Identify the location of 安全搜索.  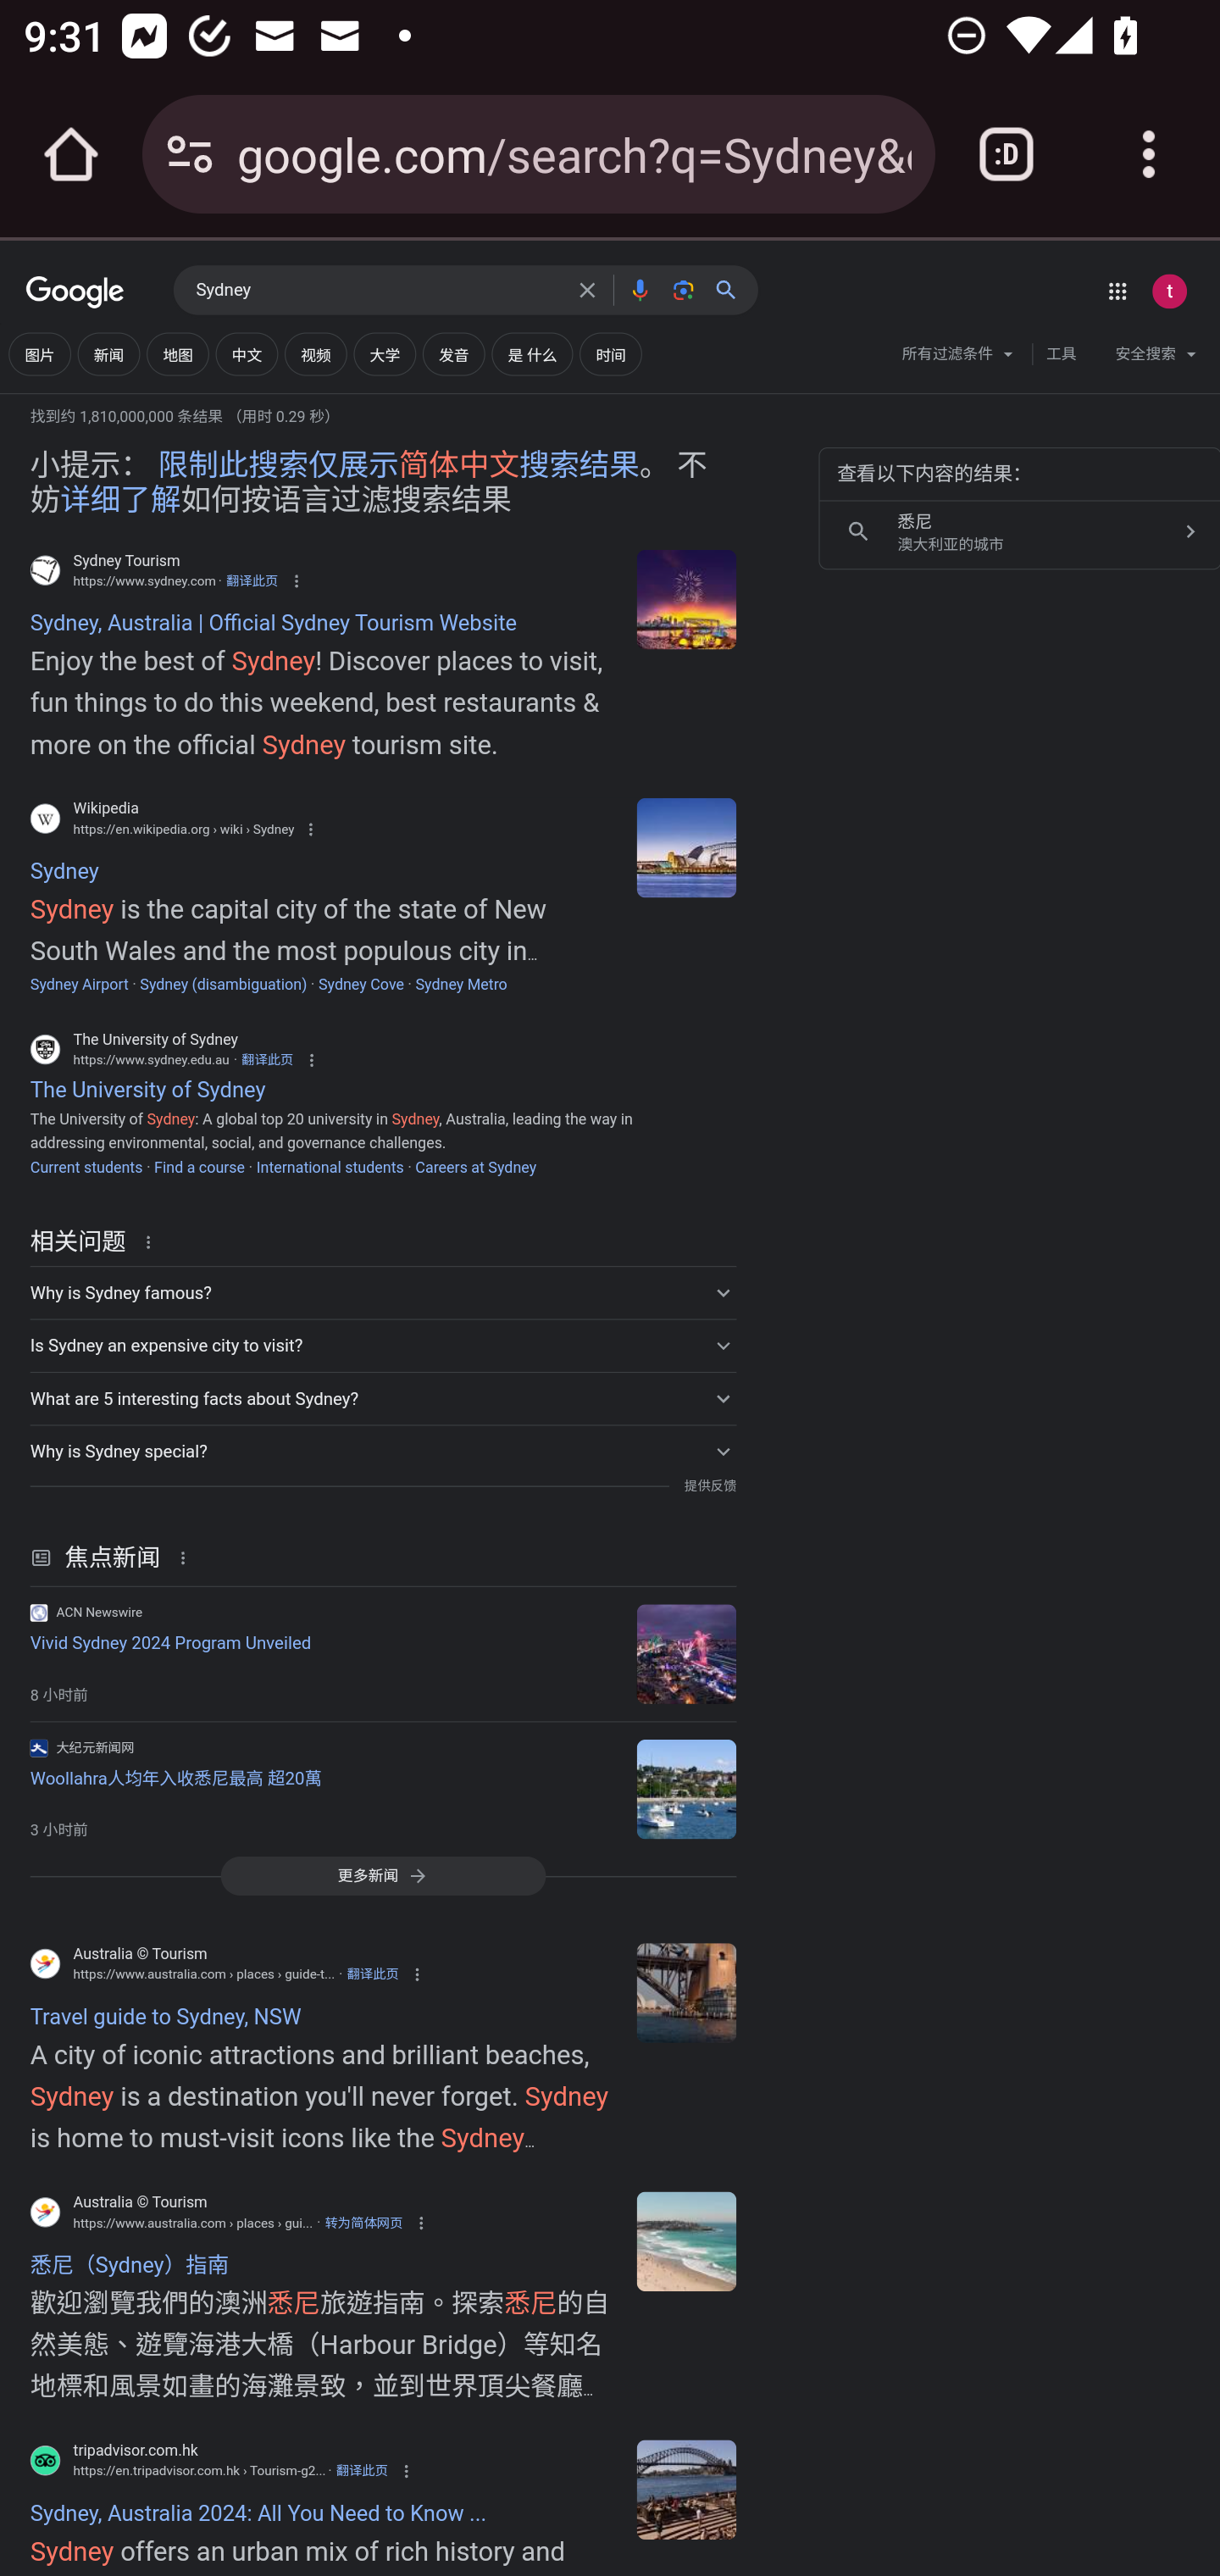
(1156, 358).